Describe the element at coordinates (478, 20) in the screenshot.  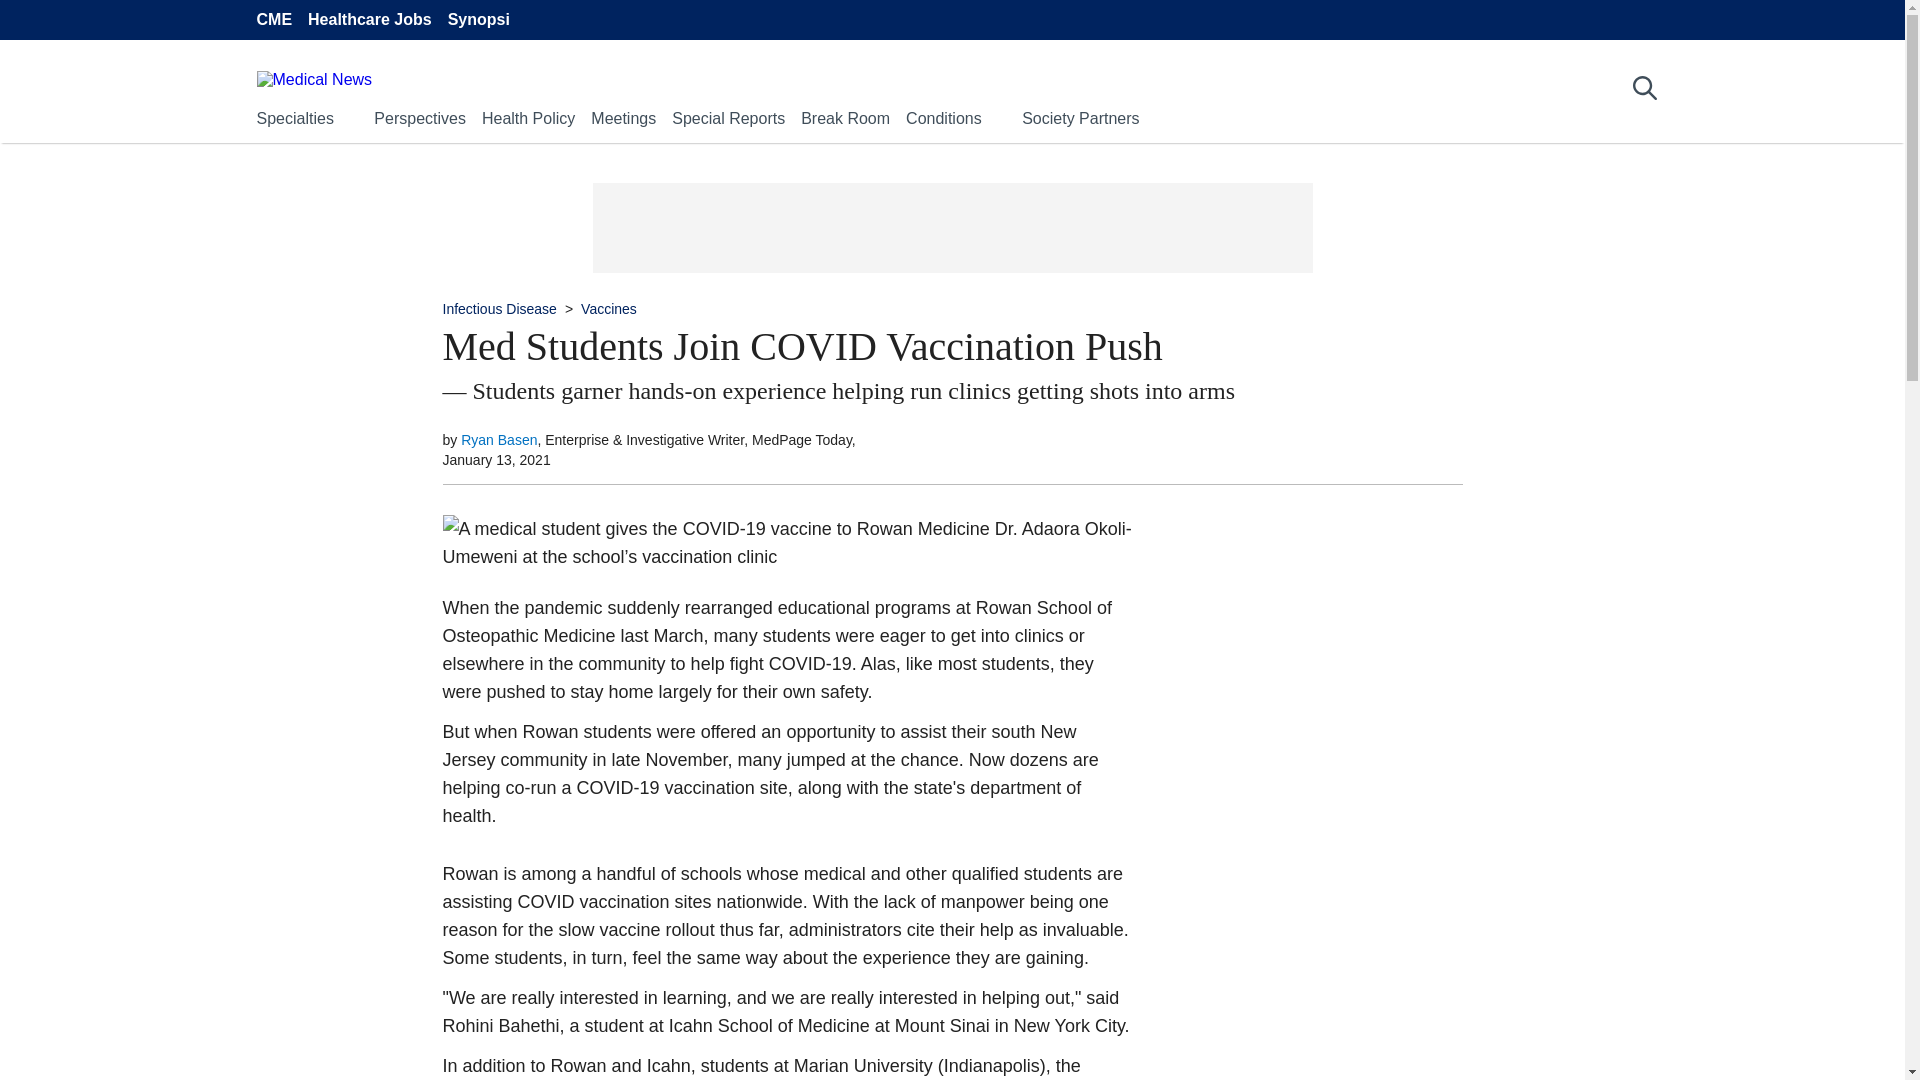
I see `Synopsi` at that location.